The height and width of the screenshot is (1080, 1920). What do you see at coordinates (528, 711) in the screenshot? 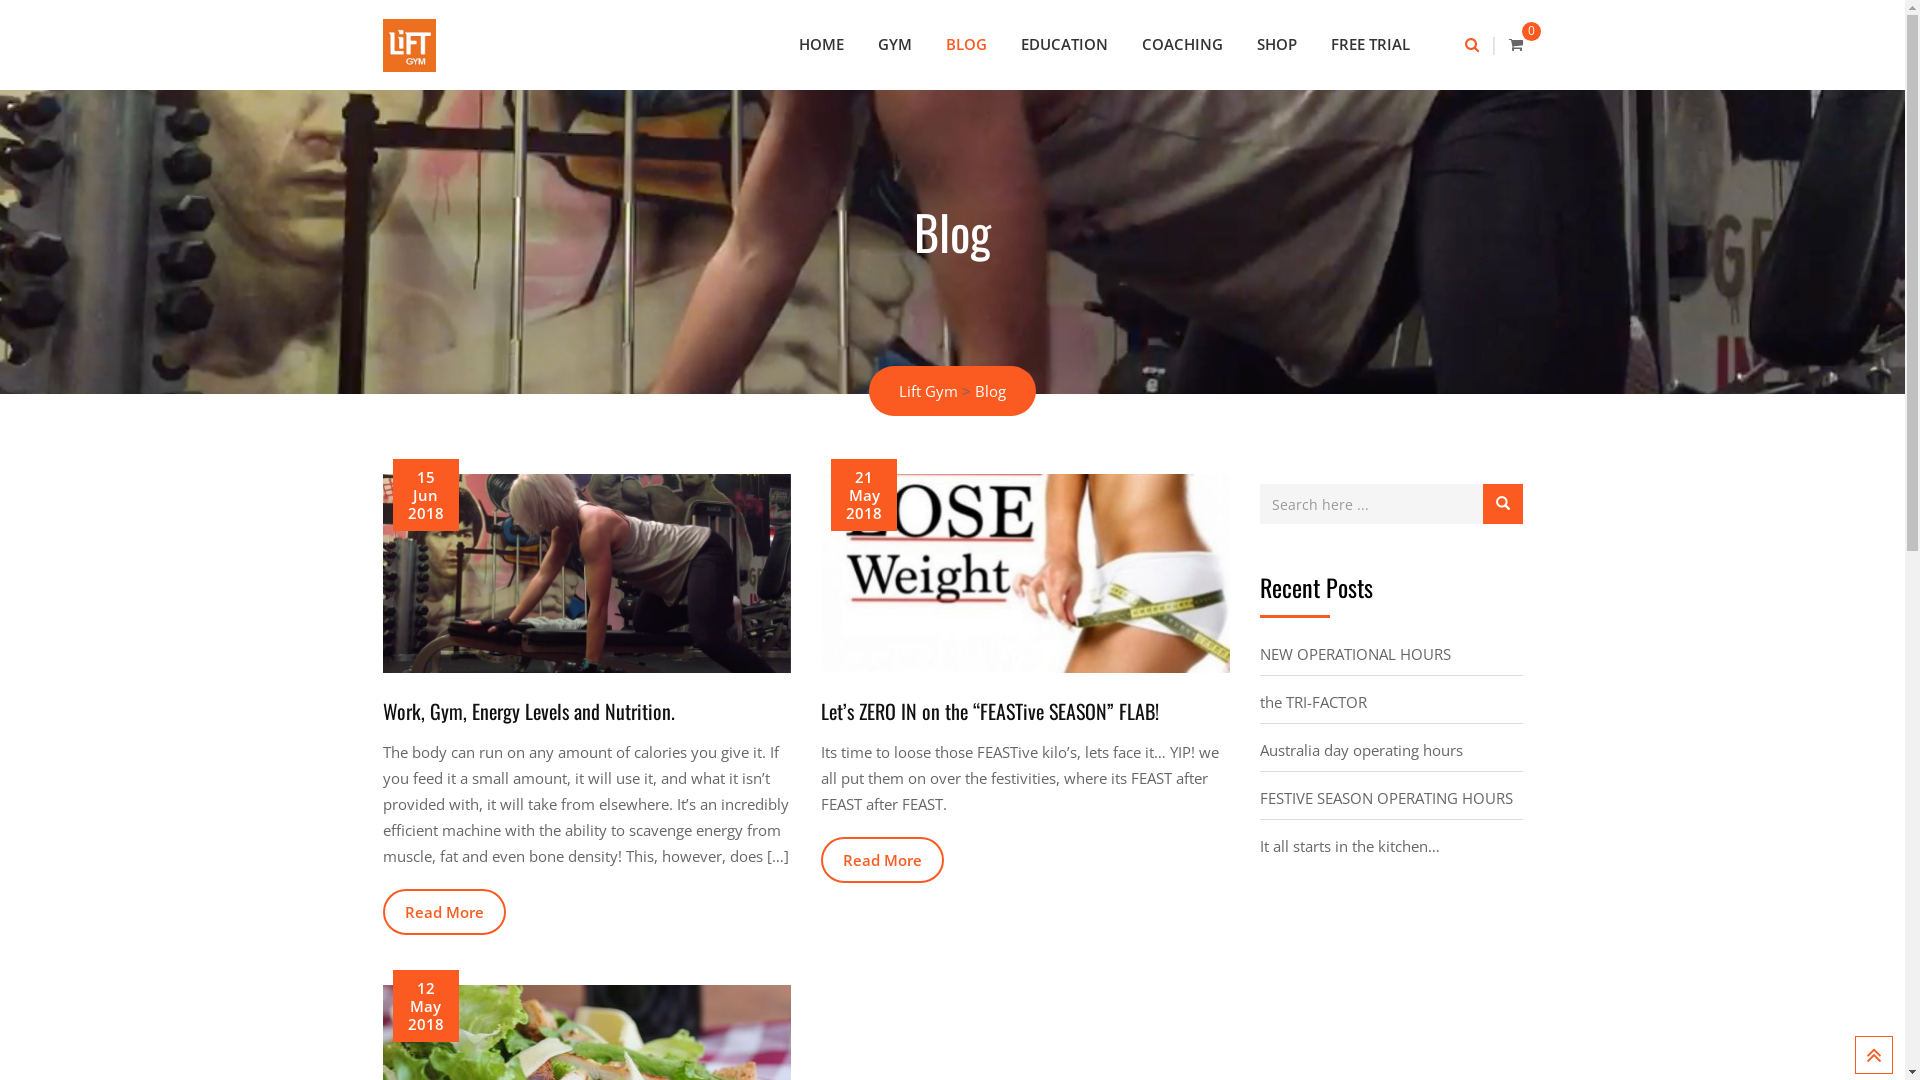
I see `Work, Gym, Energy Levels and Nutrition.` at bounding box center [528, 711].